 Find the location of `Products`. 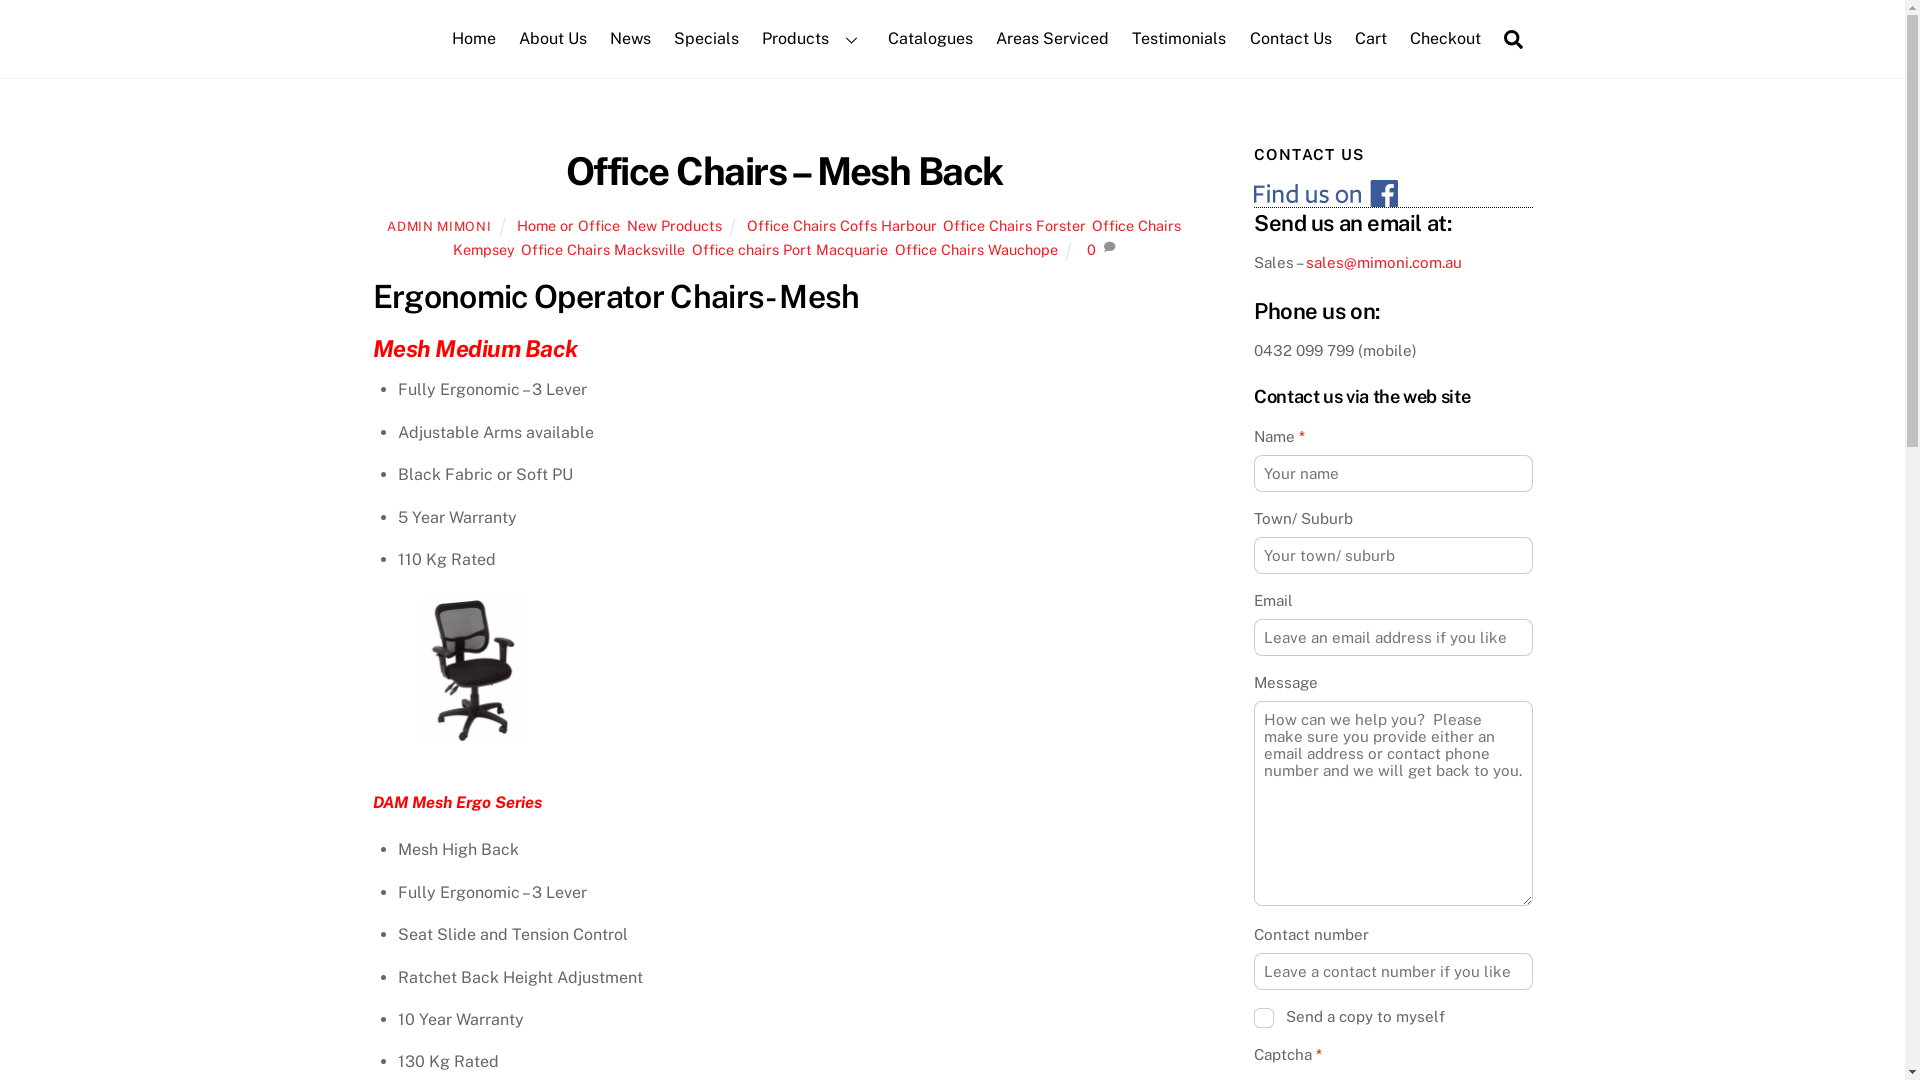

Products is located at coordinates (814, 39).